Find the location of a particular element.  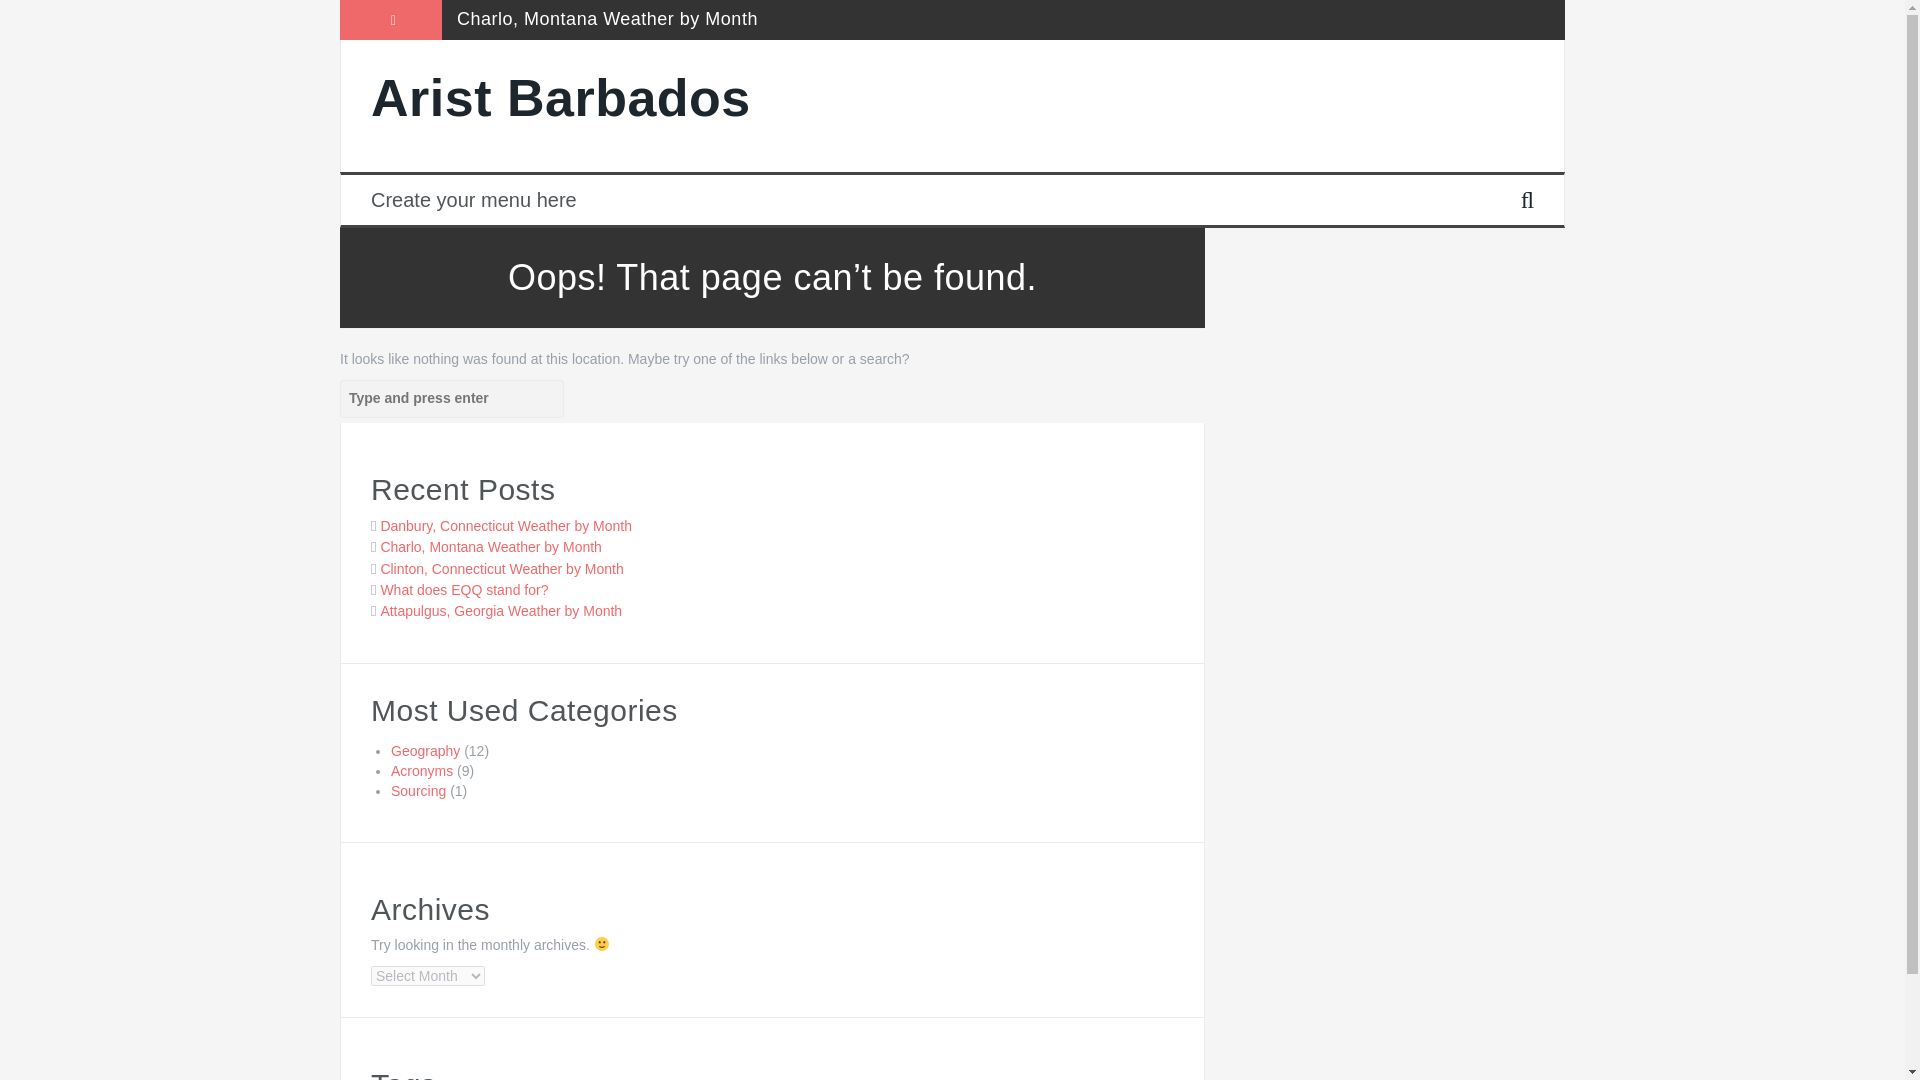

Charlo, Montana Weather by Month is located at coordinates (491, 546).